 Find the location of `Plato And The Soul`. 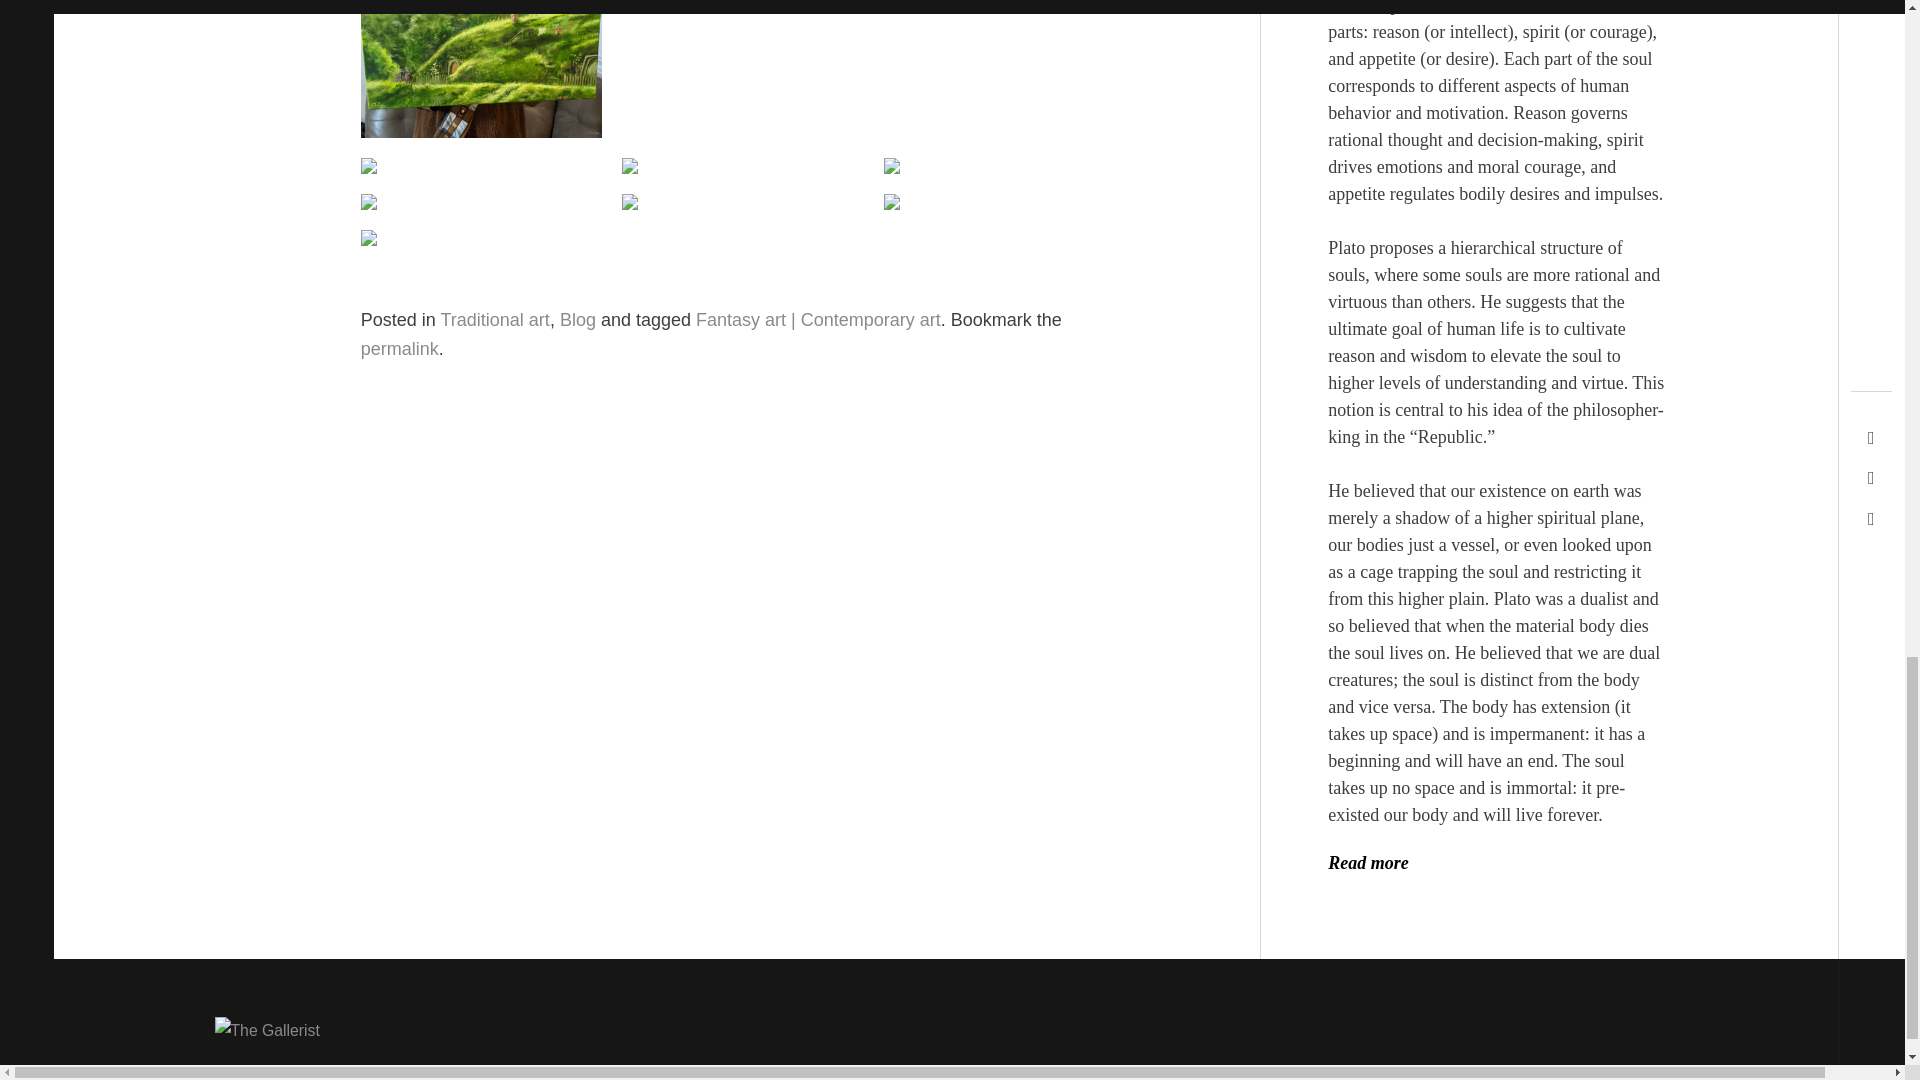

Plato And The Soul is located at coordinates (1368, 862).